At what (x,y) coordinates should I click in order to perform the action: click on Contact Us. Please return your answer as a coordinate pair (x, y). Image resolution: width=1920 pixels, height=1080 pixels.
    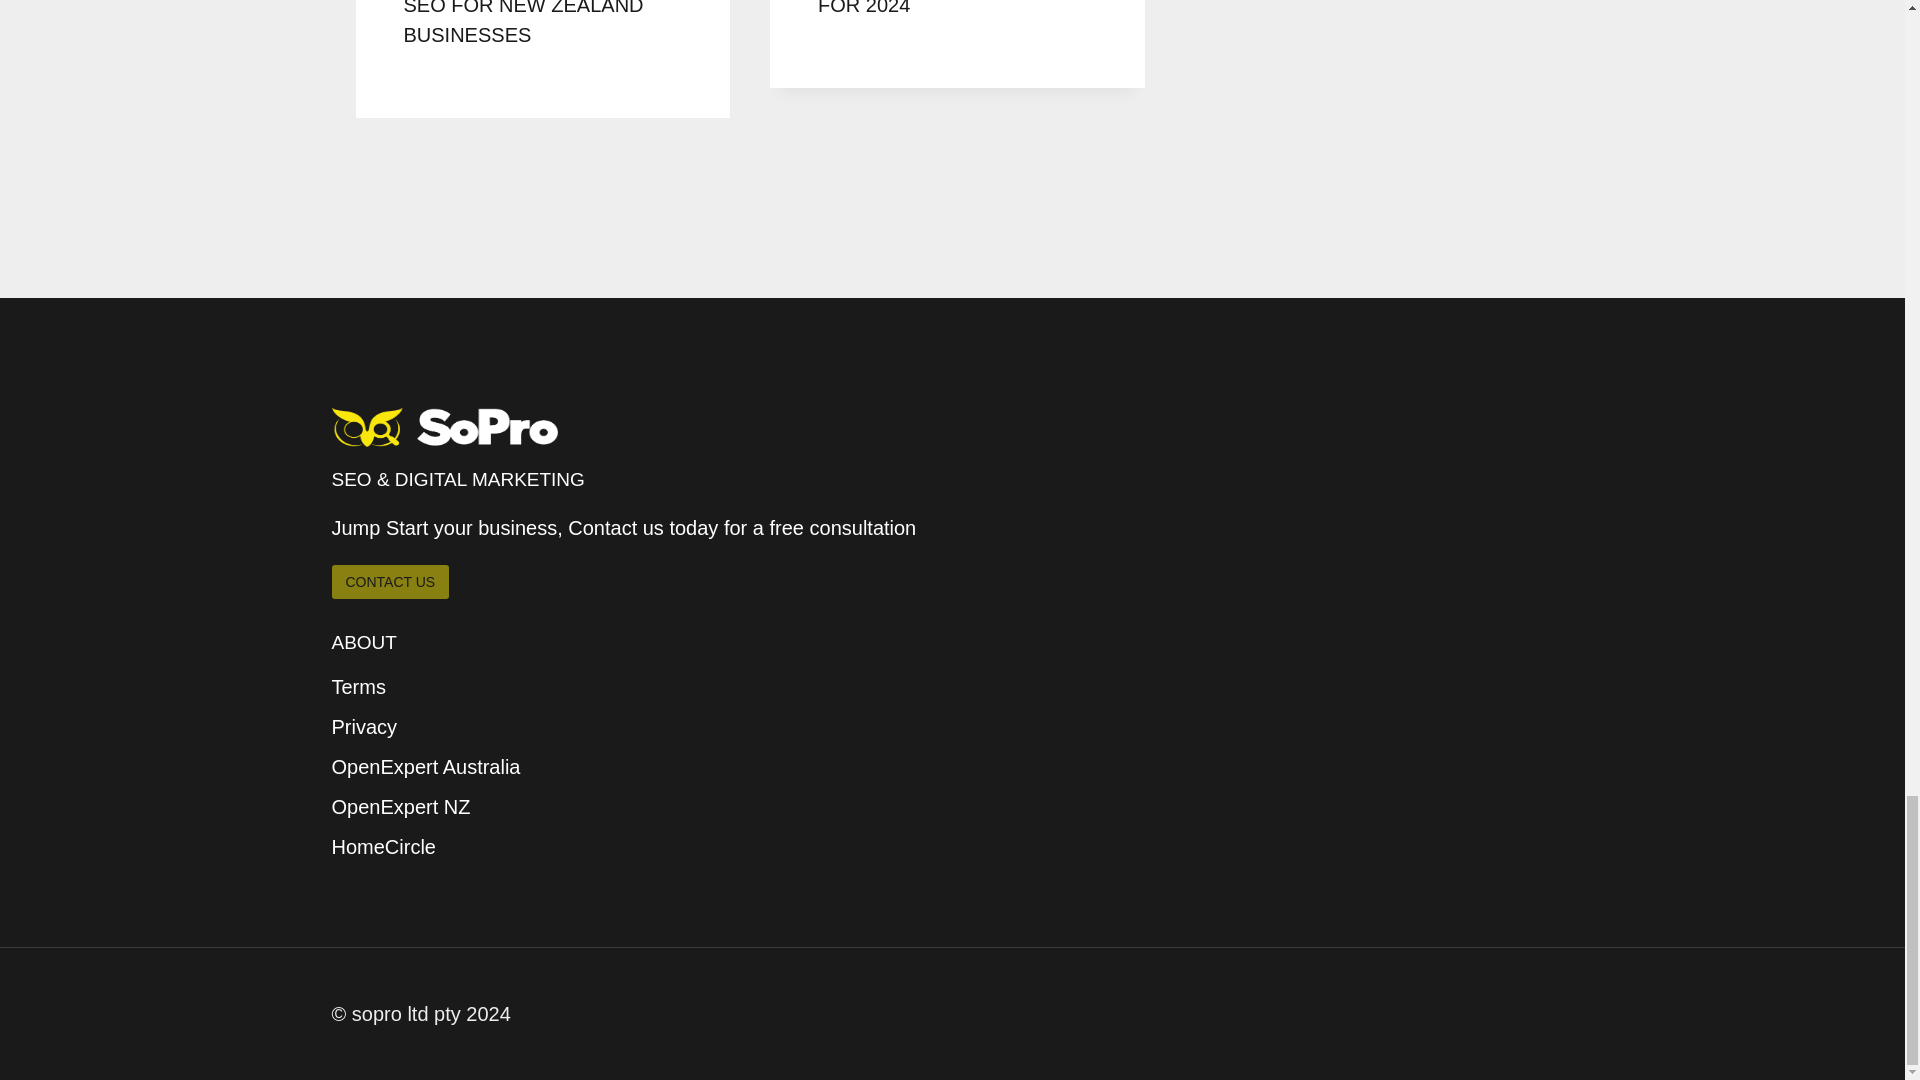
    Looking at the image, I should click on (390, 582).